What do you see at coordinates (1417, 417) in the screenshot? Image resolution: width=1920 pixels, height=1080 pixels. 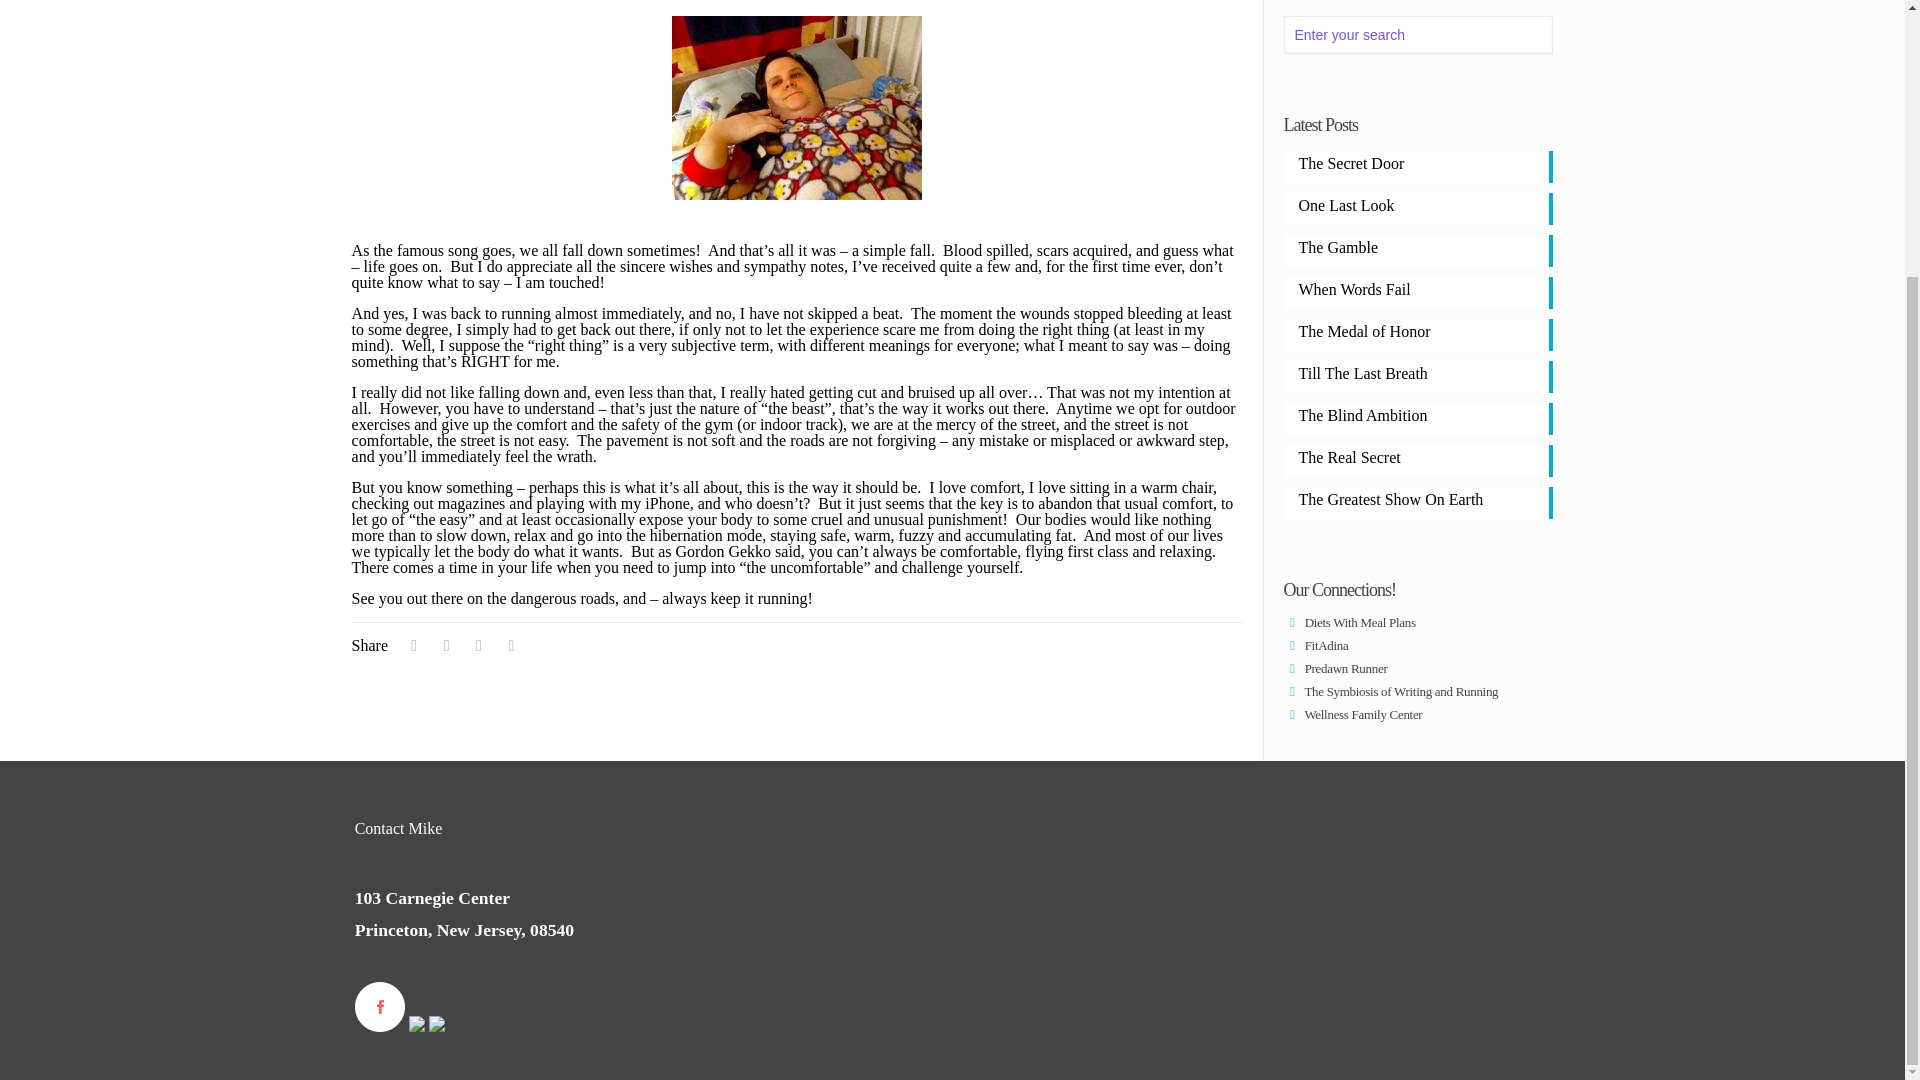 I see `The Blind Ambition` at bounding box center [1417, 417].